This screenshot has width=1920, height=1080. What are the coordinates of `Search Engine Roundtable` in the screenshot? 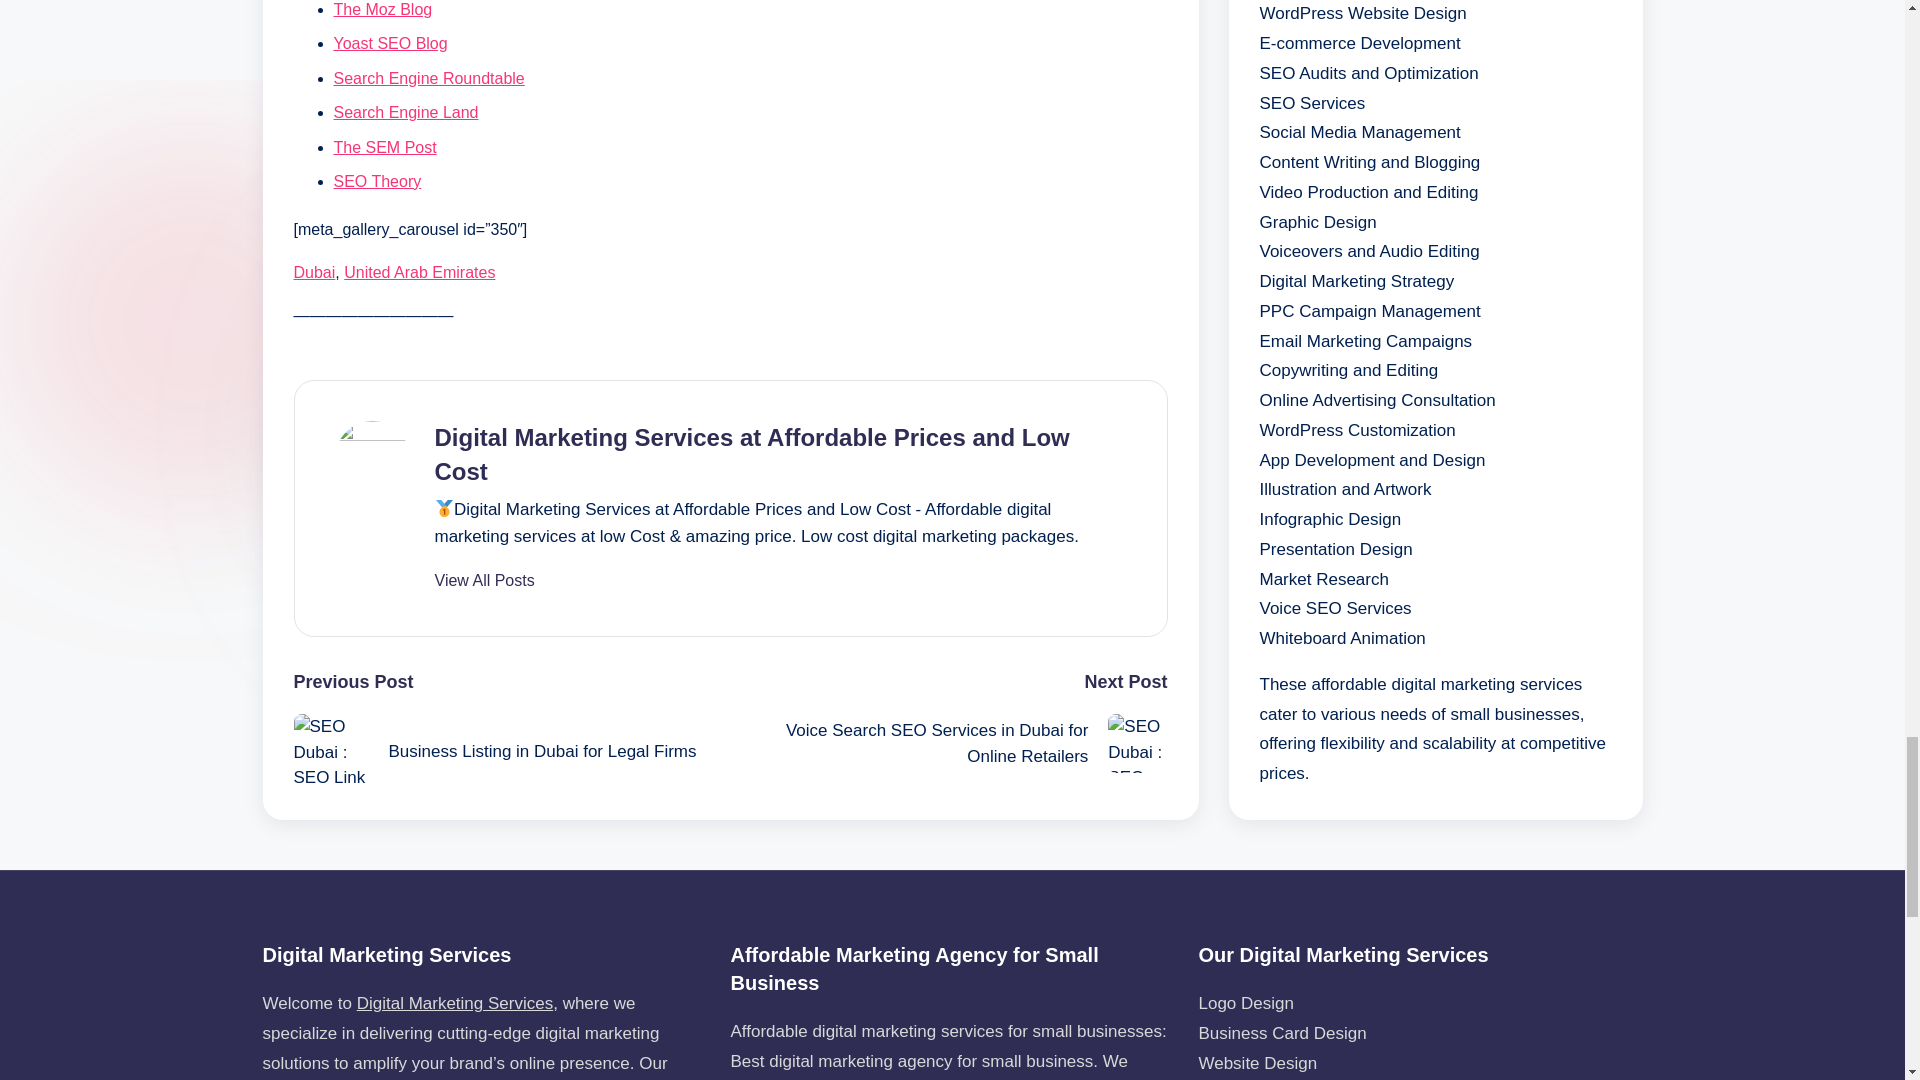 It's located at (429, 78).